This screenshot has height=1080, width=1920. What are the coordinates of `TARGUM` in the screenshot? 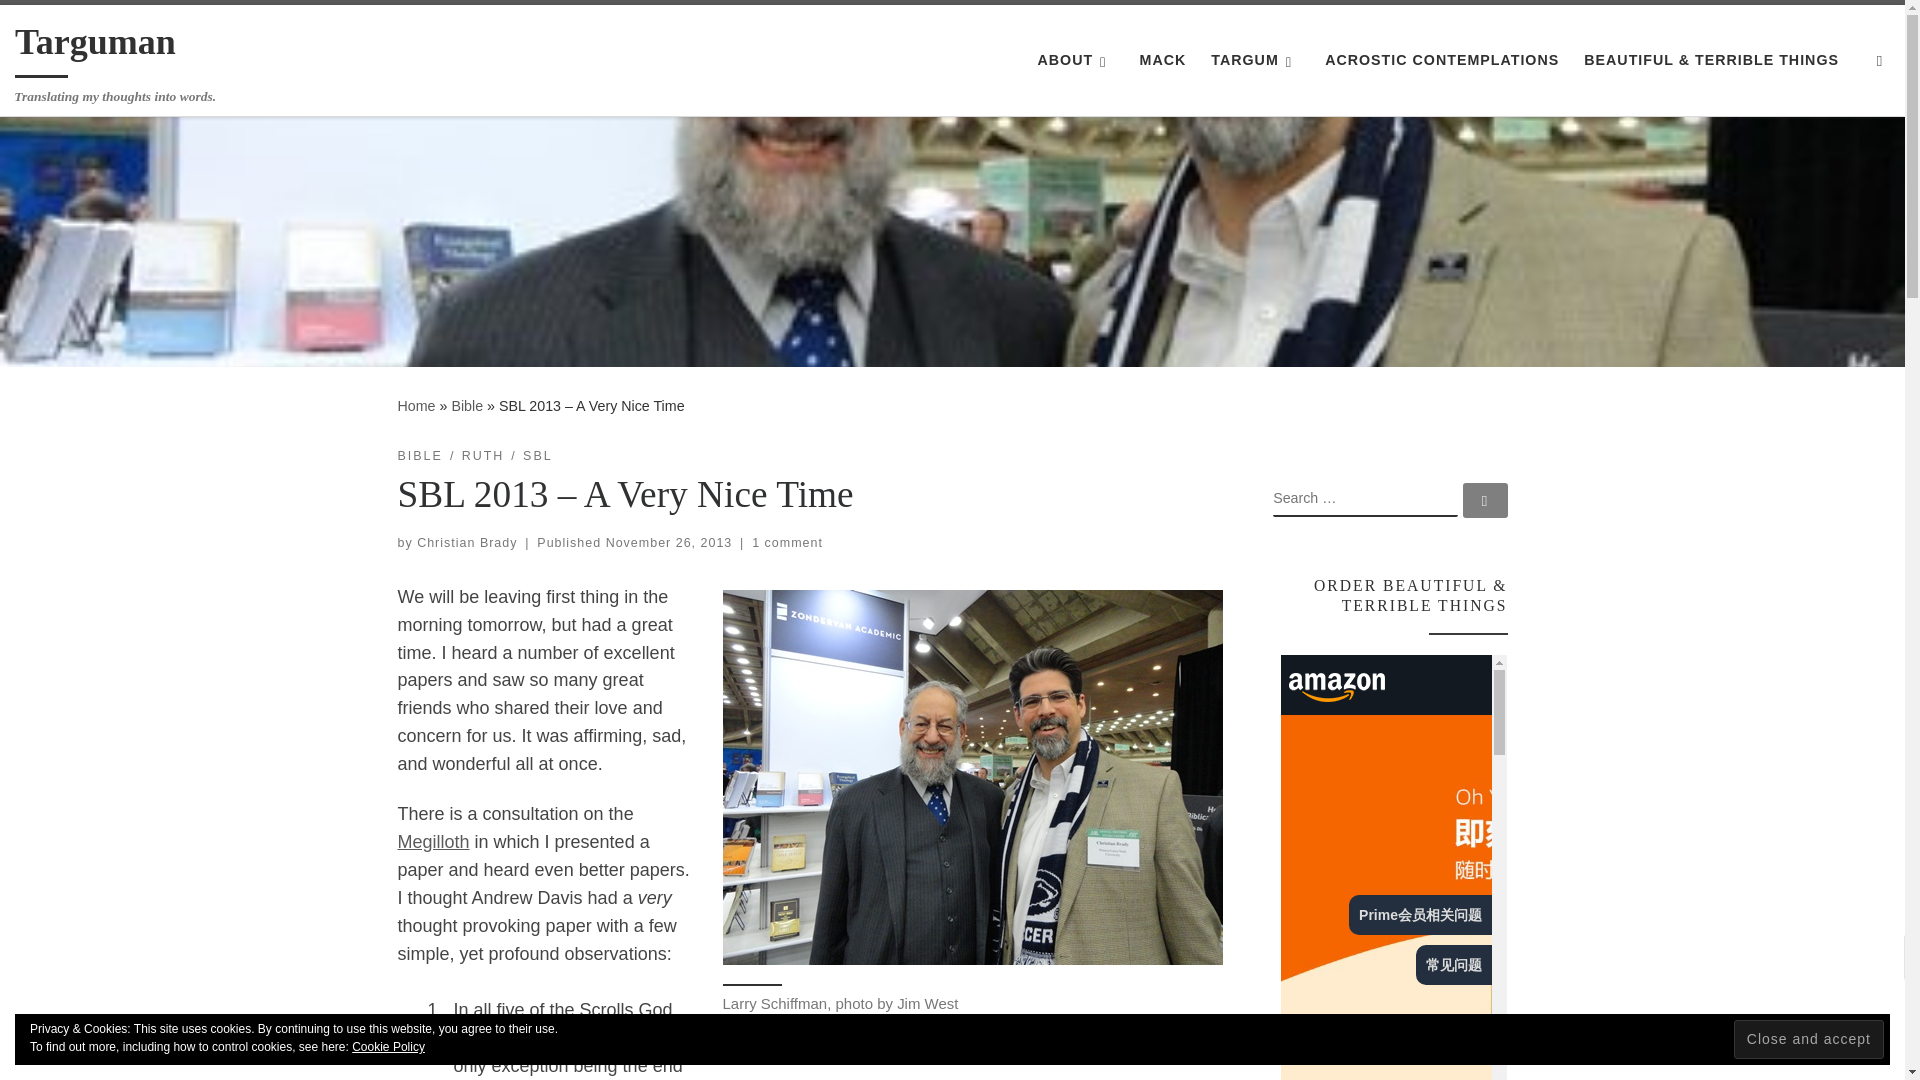 It's located at (1255, 60).